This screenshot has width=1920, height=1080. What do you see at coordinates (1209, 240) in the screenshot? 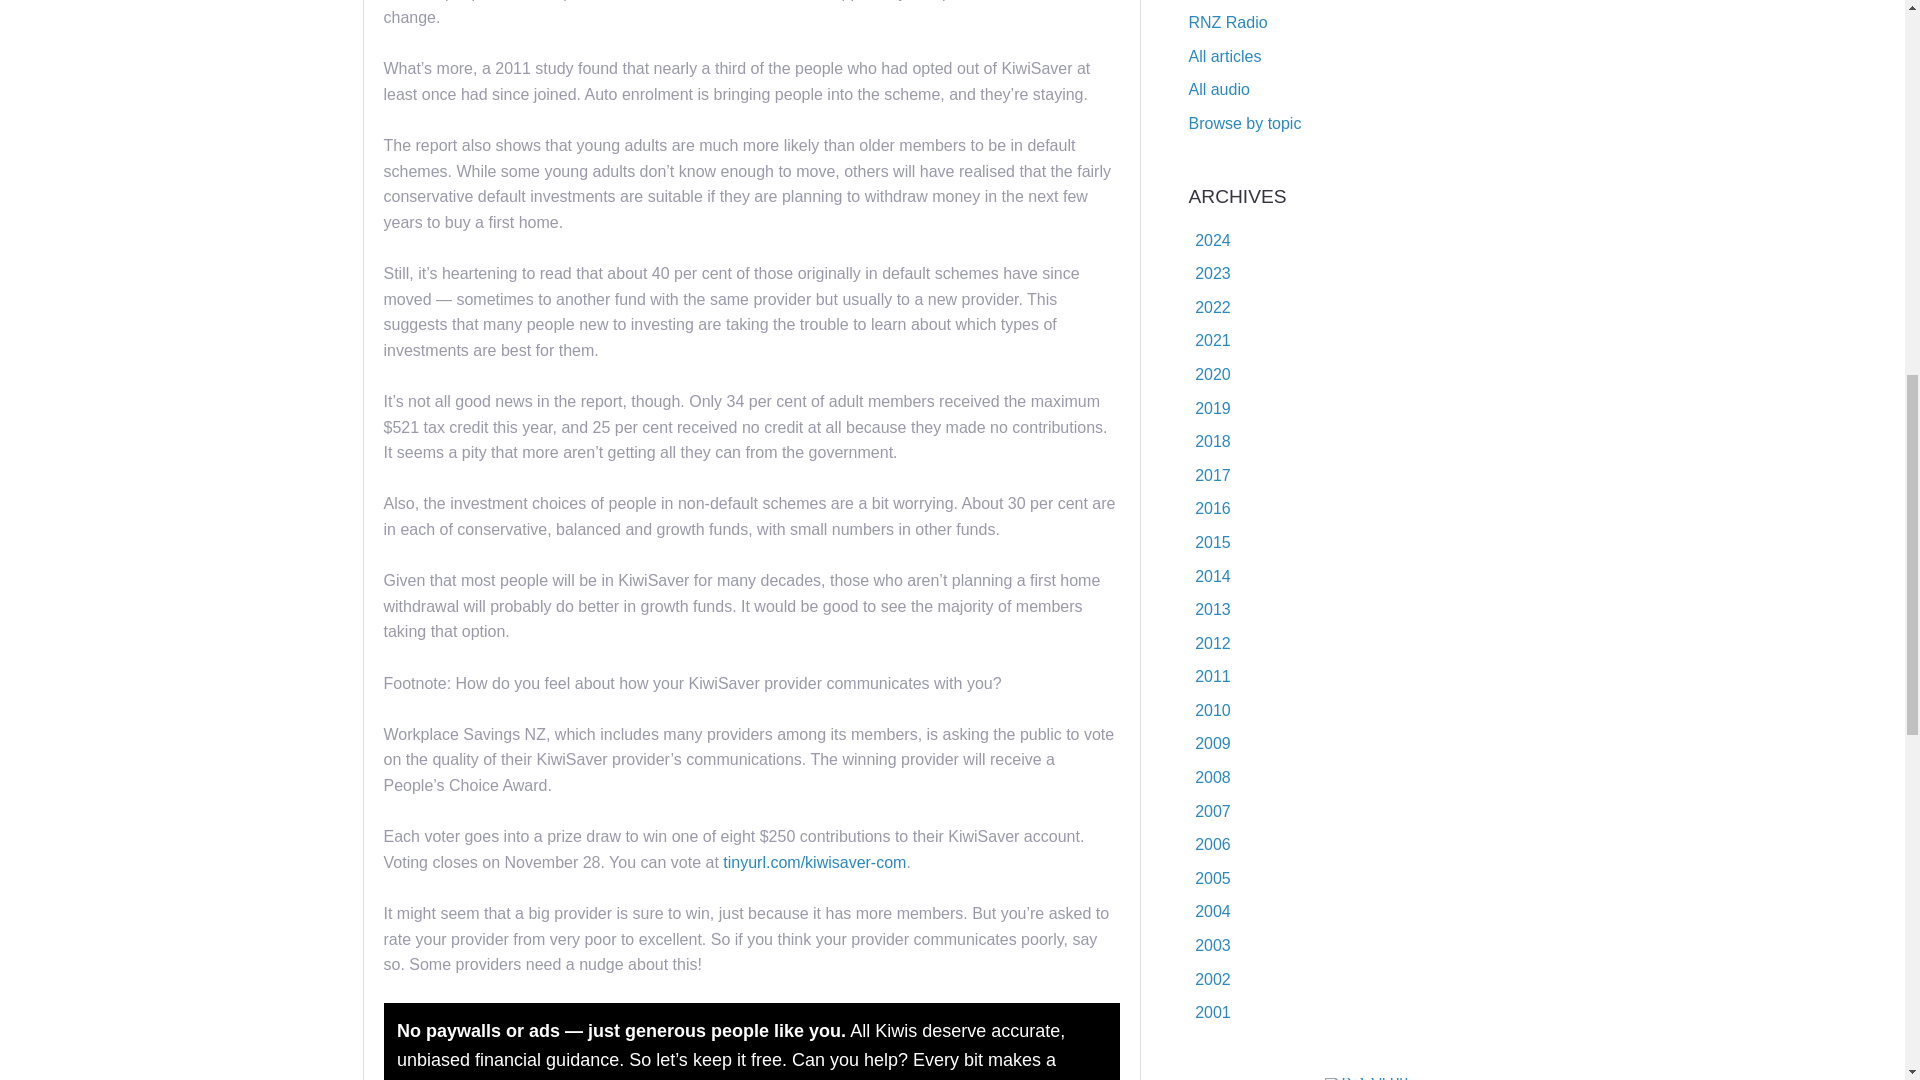
I see `click to expand` at bounding box center [1209, 240].